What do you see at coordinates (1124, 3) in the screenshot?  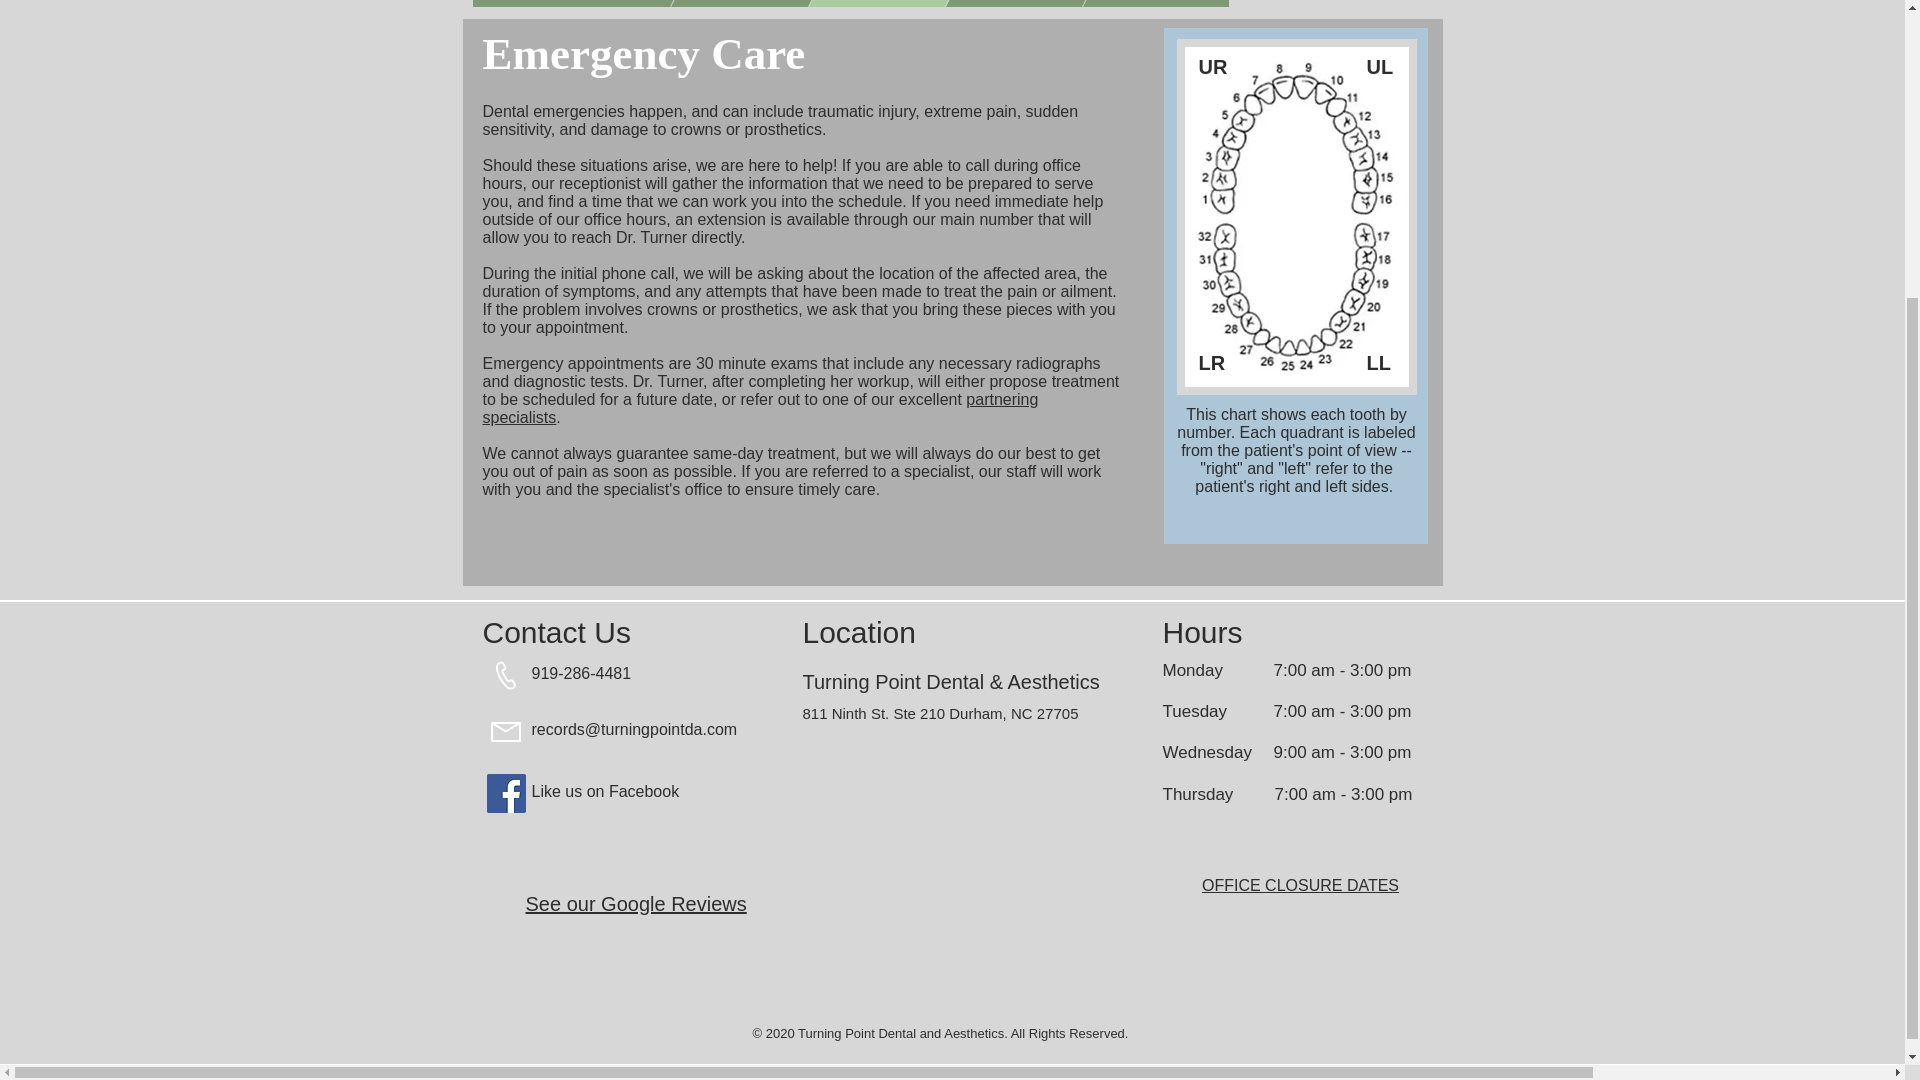 I see `Contact Us` at bounding box center [1124, 3].